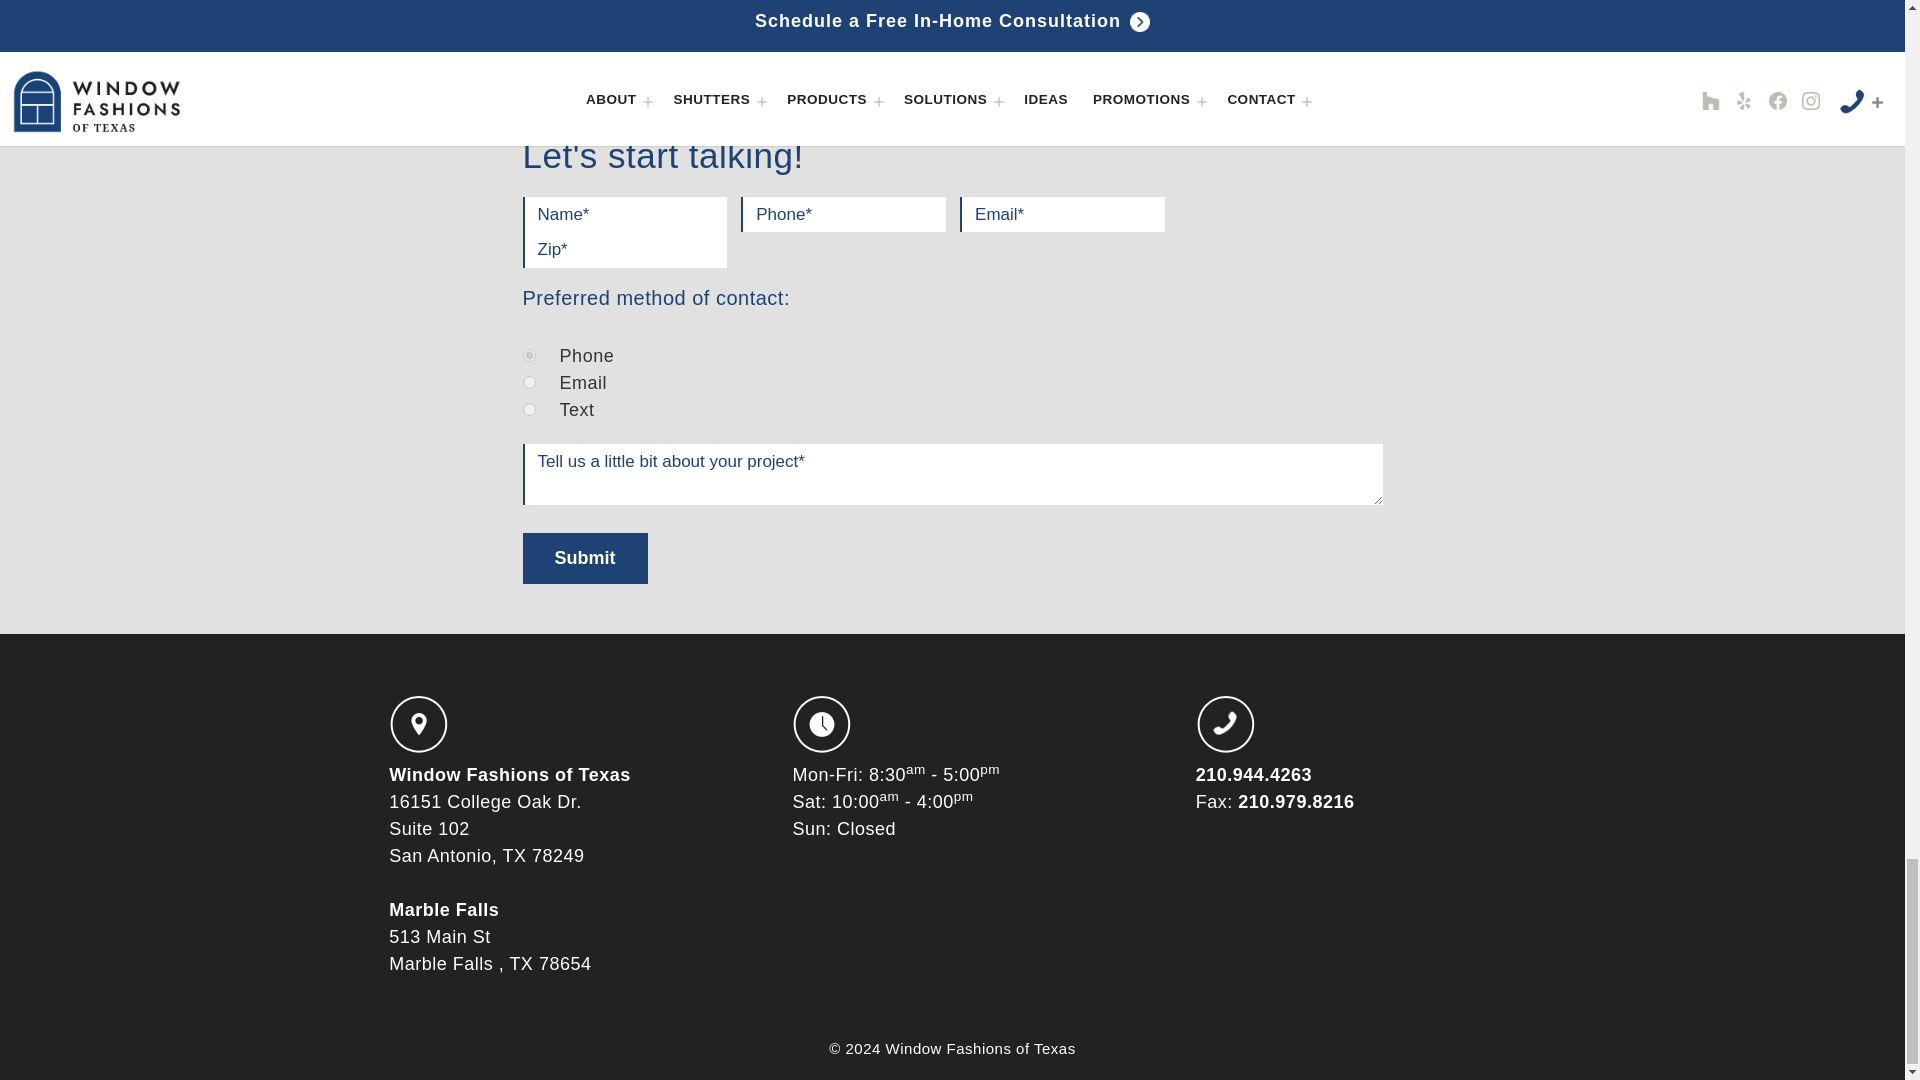 This screenshot has height=1080, width=1920. Describe the element at coordinates (528, 382) in the screenshot. I see `Email` at that location.